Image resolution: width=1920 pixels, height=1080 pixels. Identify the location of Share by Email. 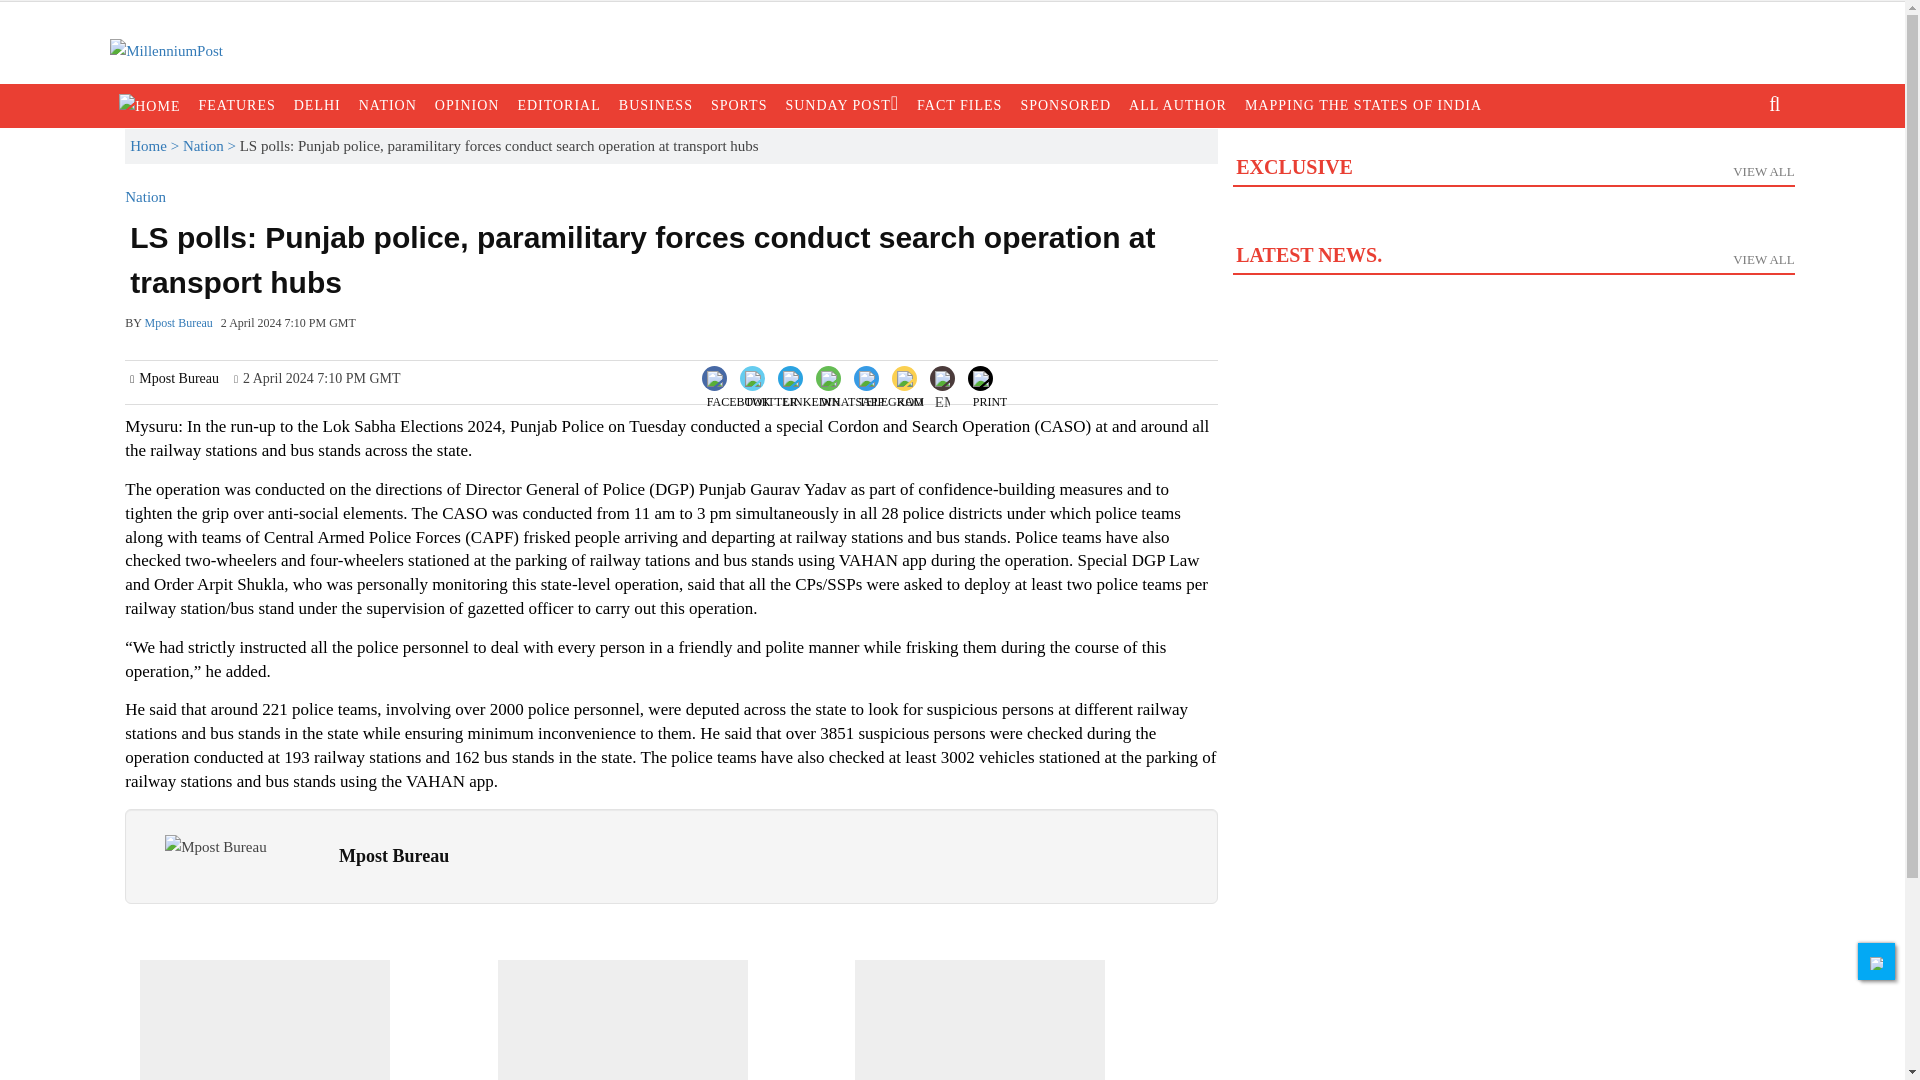
(942, 380).